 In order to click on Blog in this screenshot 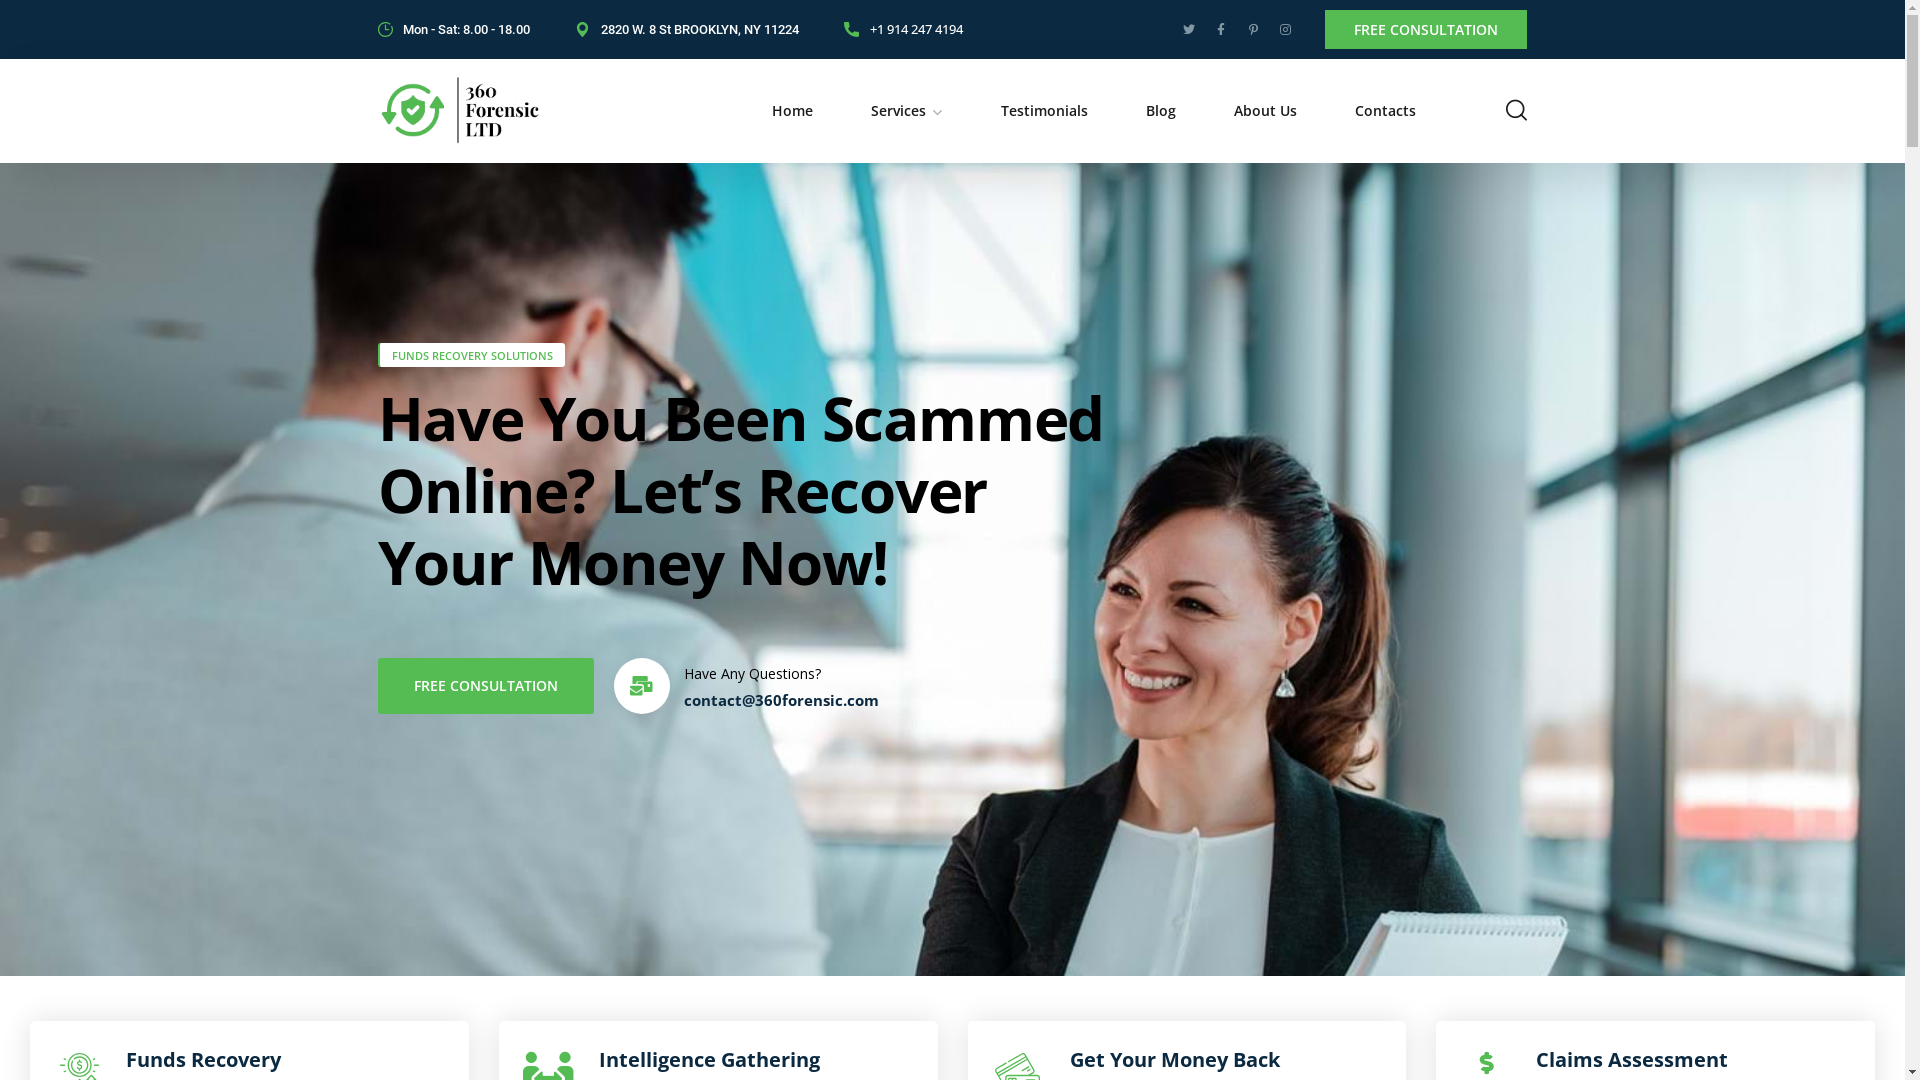, I will do `click(1161, 110)`.